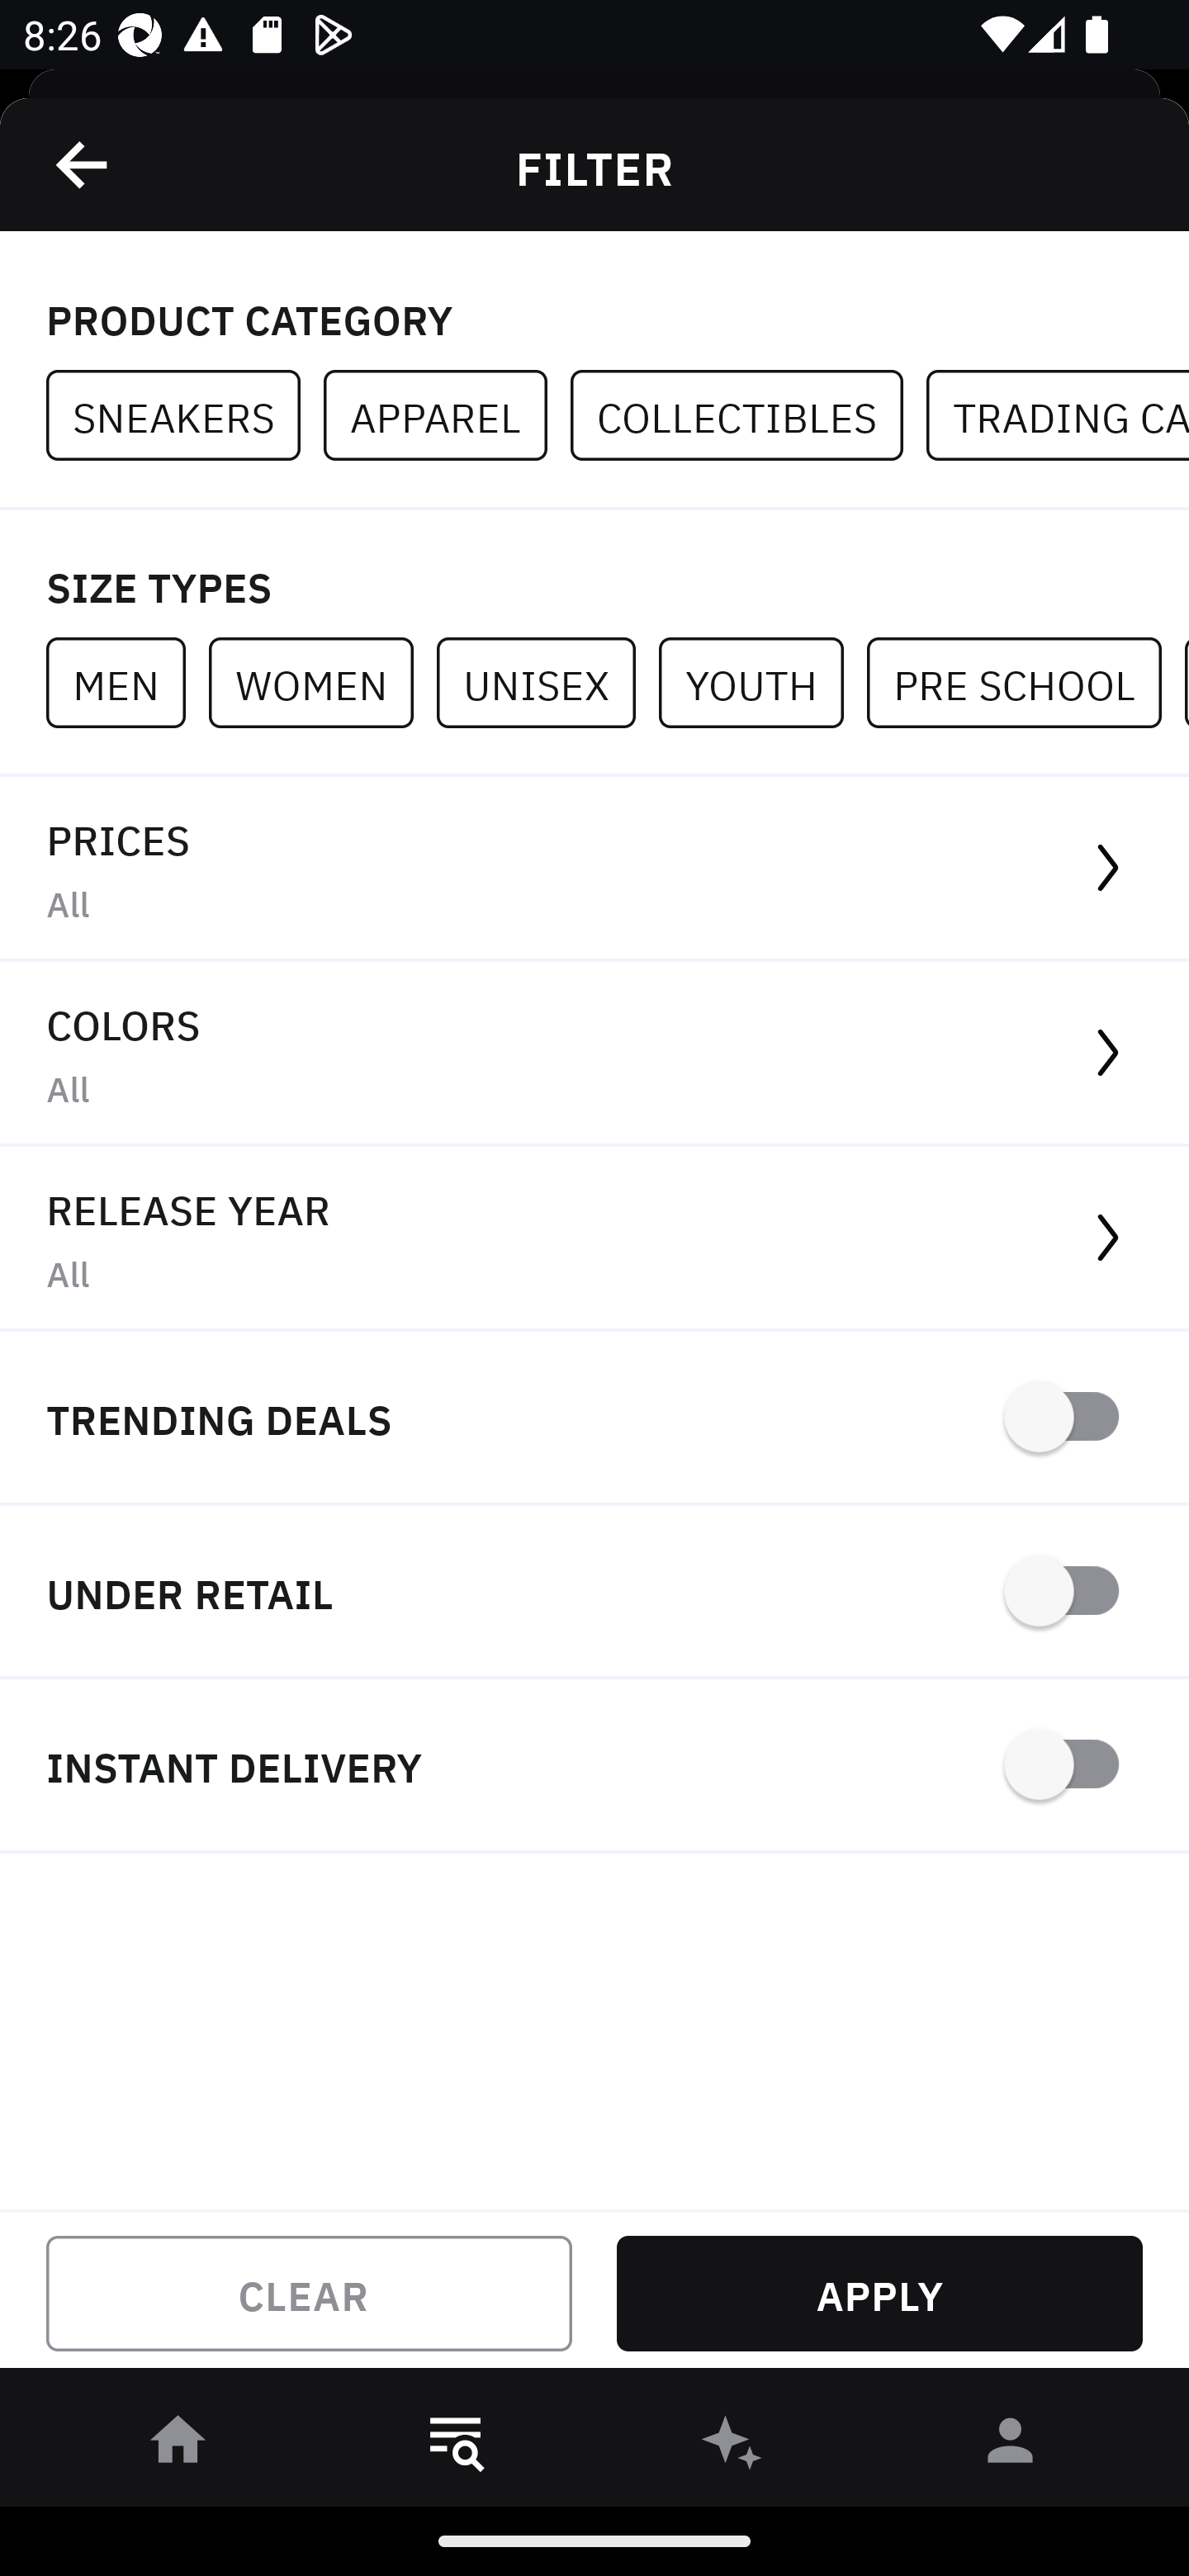 This screenshot has width=1189, height=2576. Describe the element at coordinates (733, 2446) in the screenshot. I see `󰫢` at that location.